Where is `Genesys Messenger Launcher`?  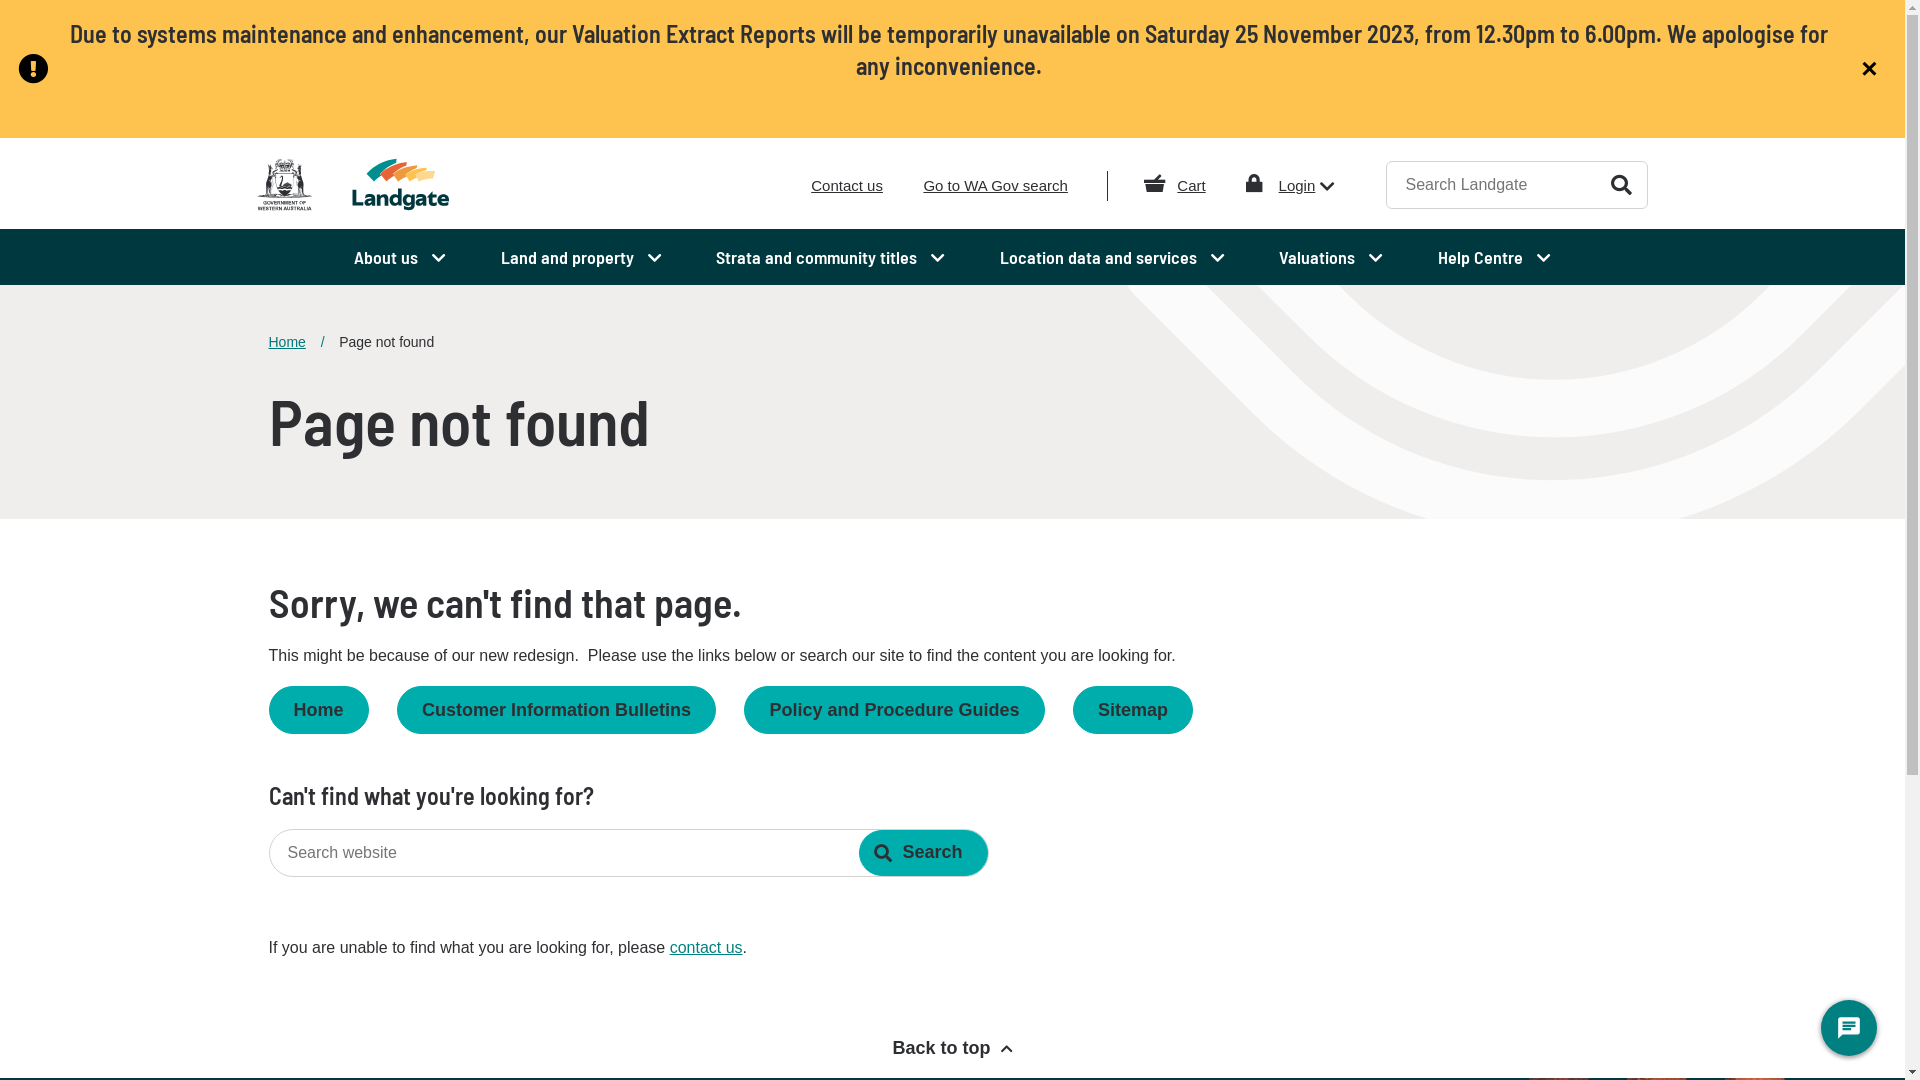
Genesys Messenger Launcher is located at coordinates (1849, 1032).